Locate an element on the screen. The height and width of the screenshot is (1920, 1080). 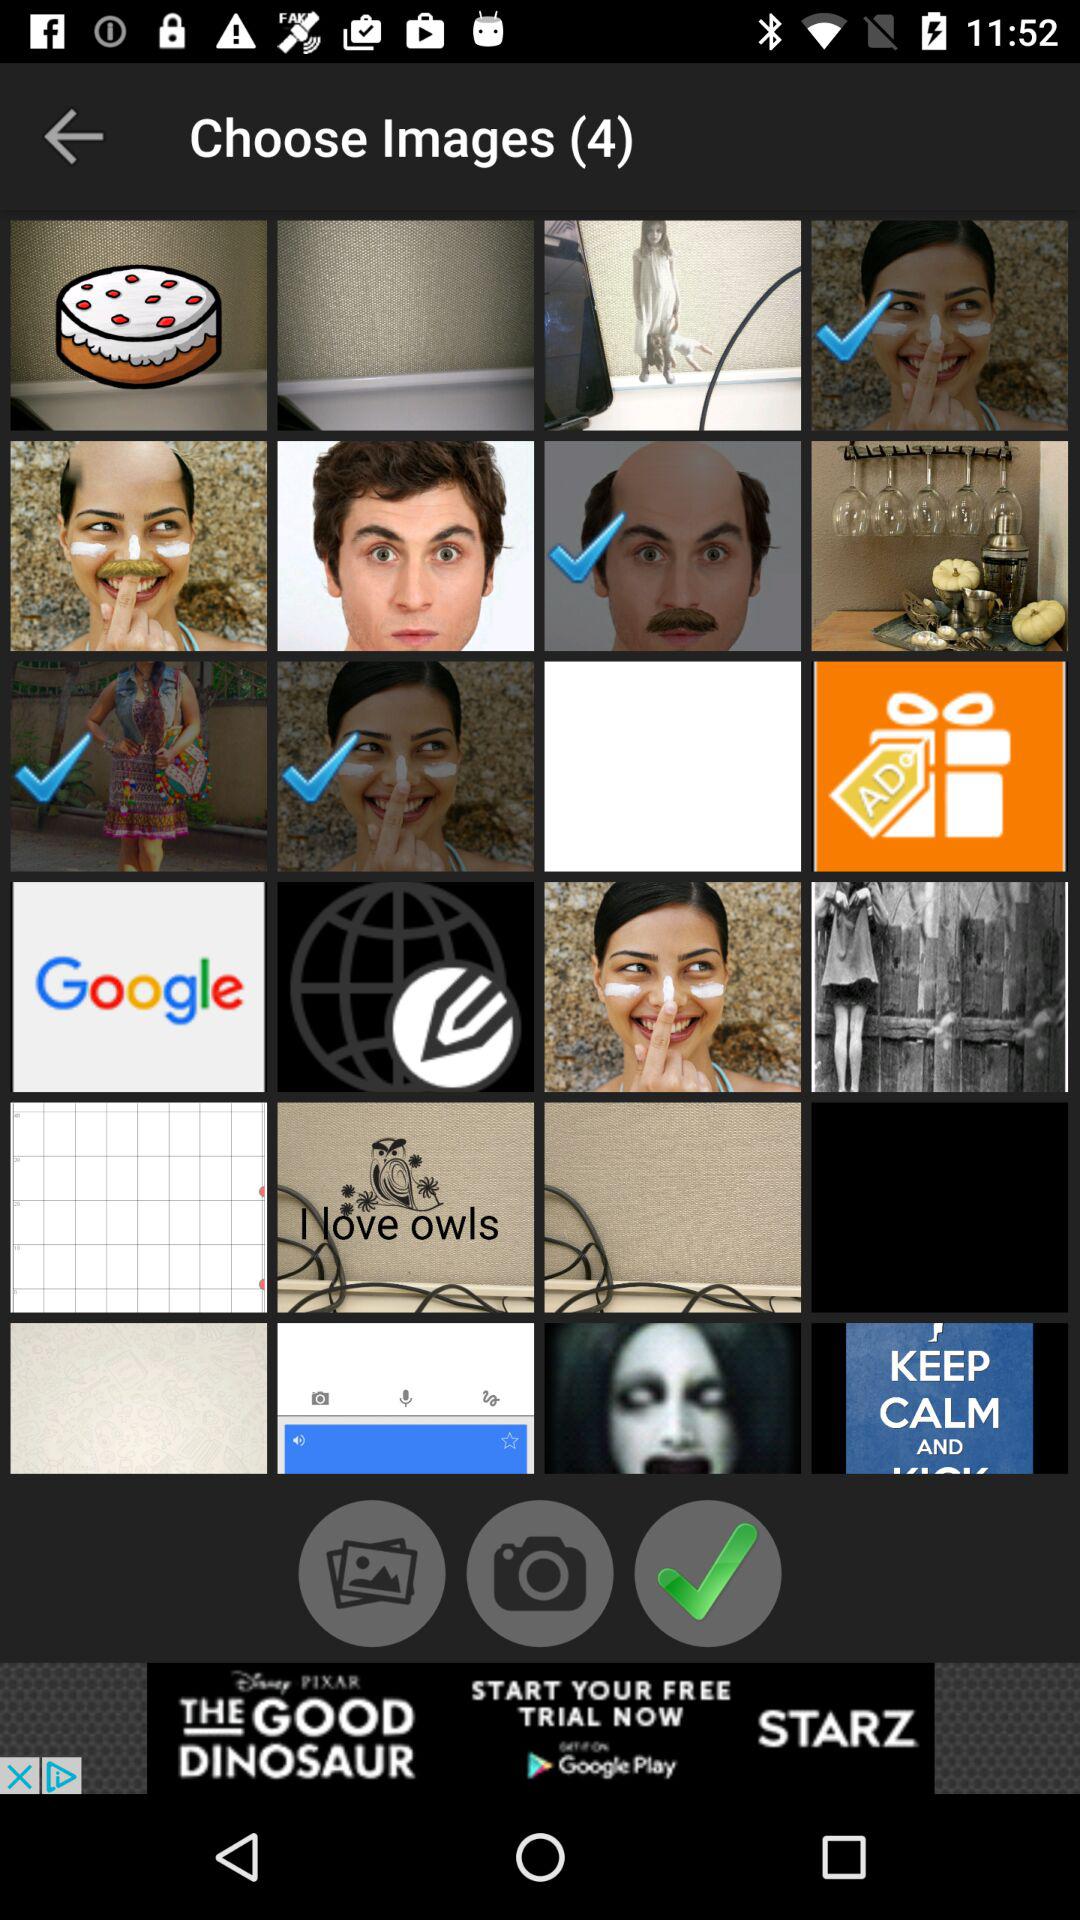
ateno par imagem do rosto is located at coordinates (406, 546).